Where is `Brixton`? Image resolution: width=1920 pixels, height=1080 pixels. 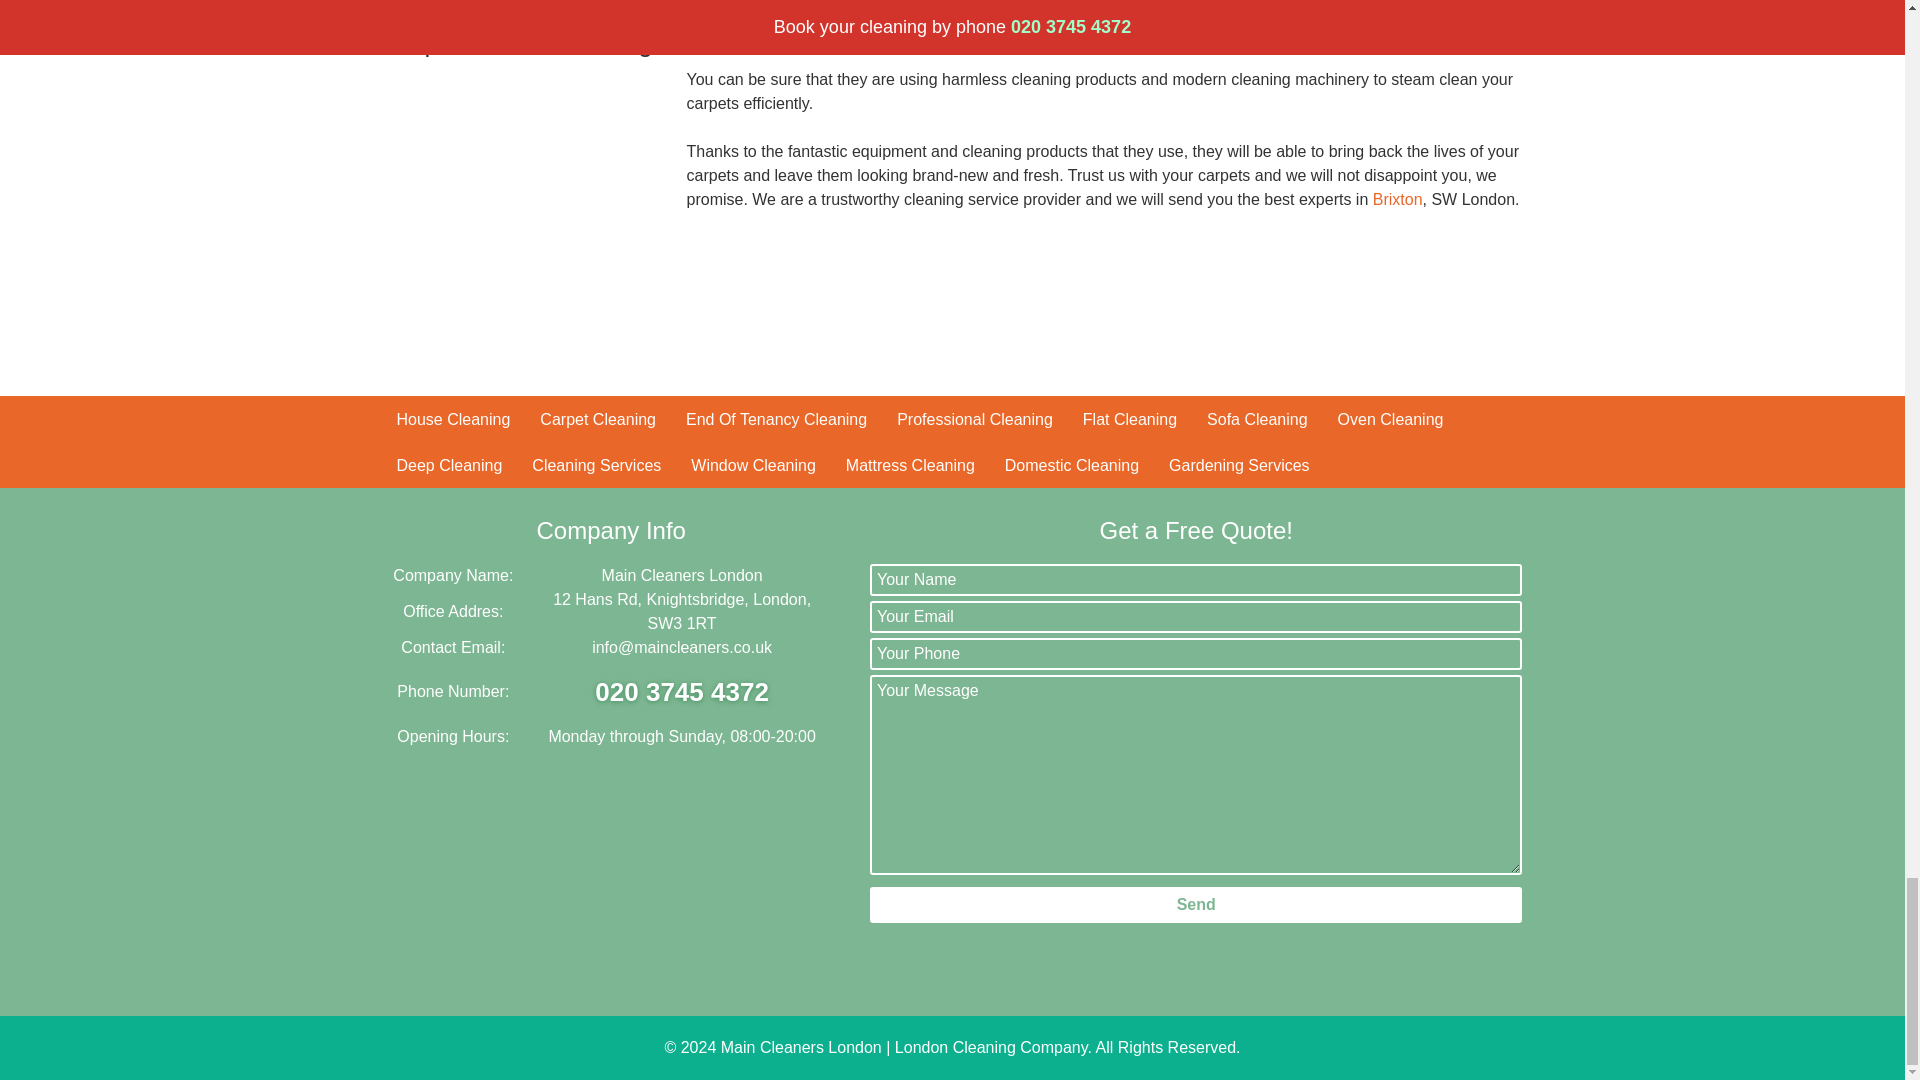
Brixton is located at coordinates (1397, 200).